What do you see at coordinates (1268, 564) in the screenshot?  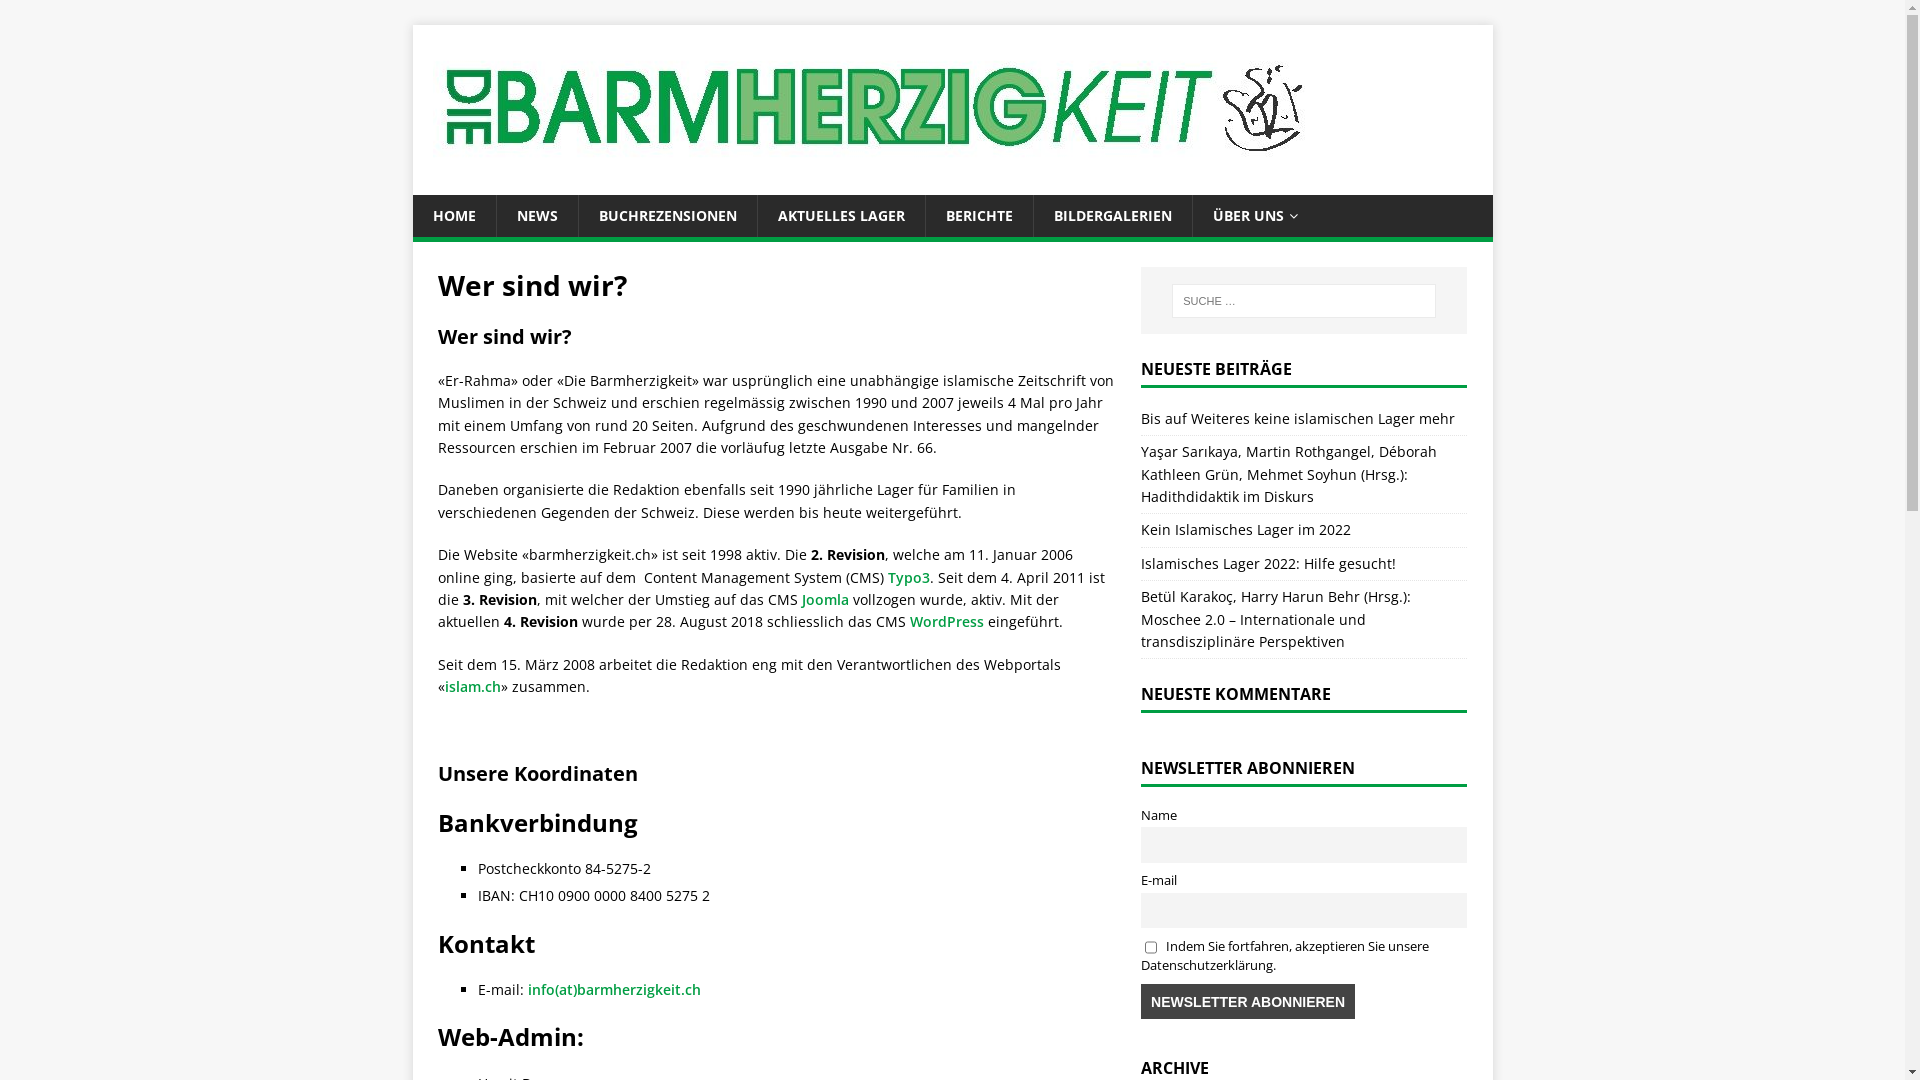 I see `Islamisches Lager 2022: Hilfe gesucht!` at bounding box center [1268, 564].